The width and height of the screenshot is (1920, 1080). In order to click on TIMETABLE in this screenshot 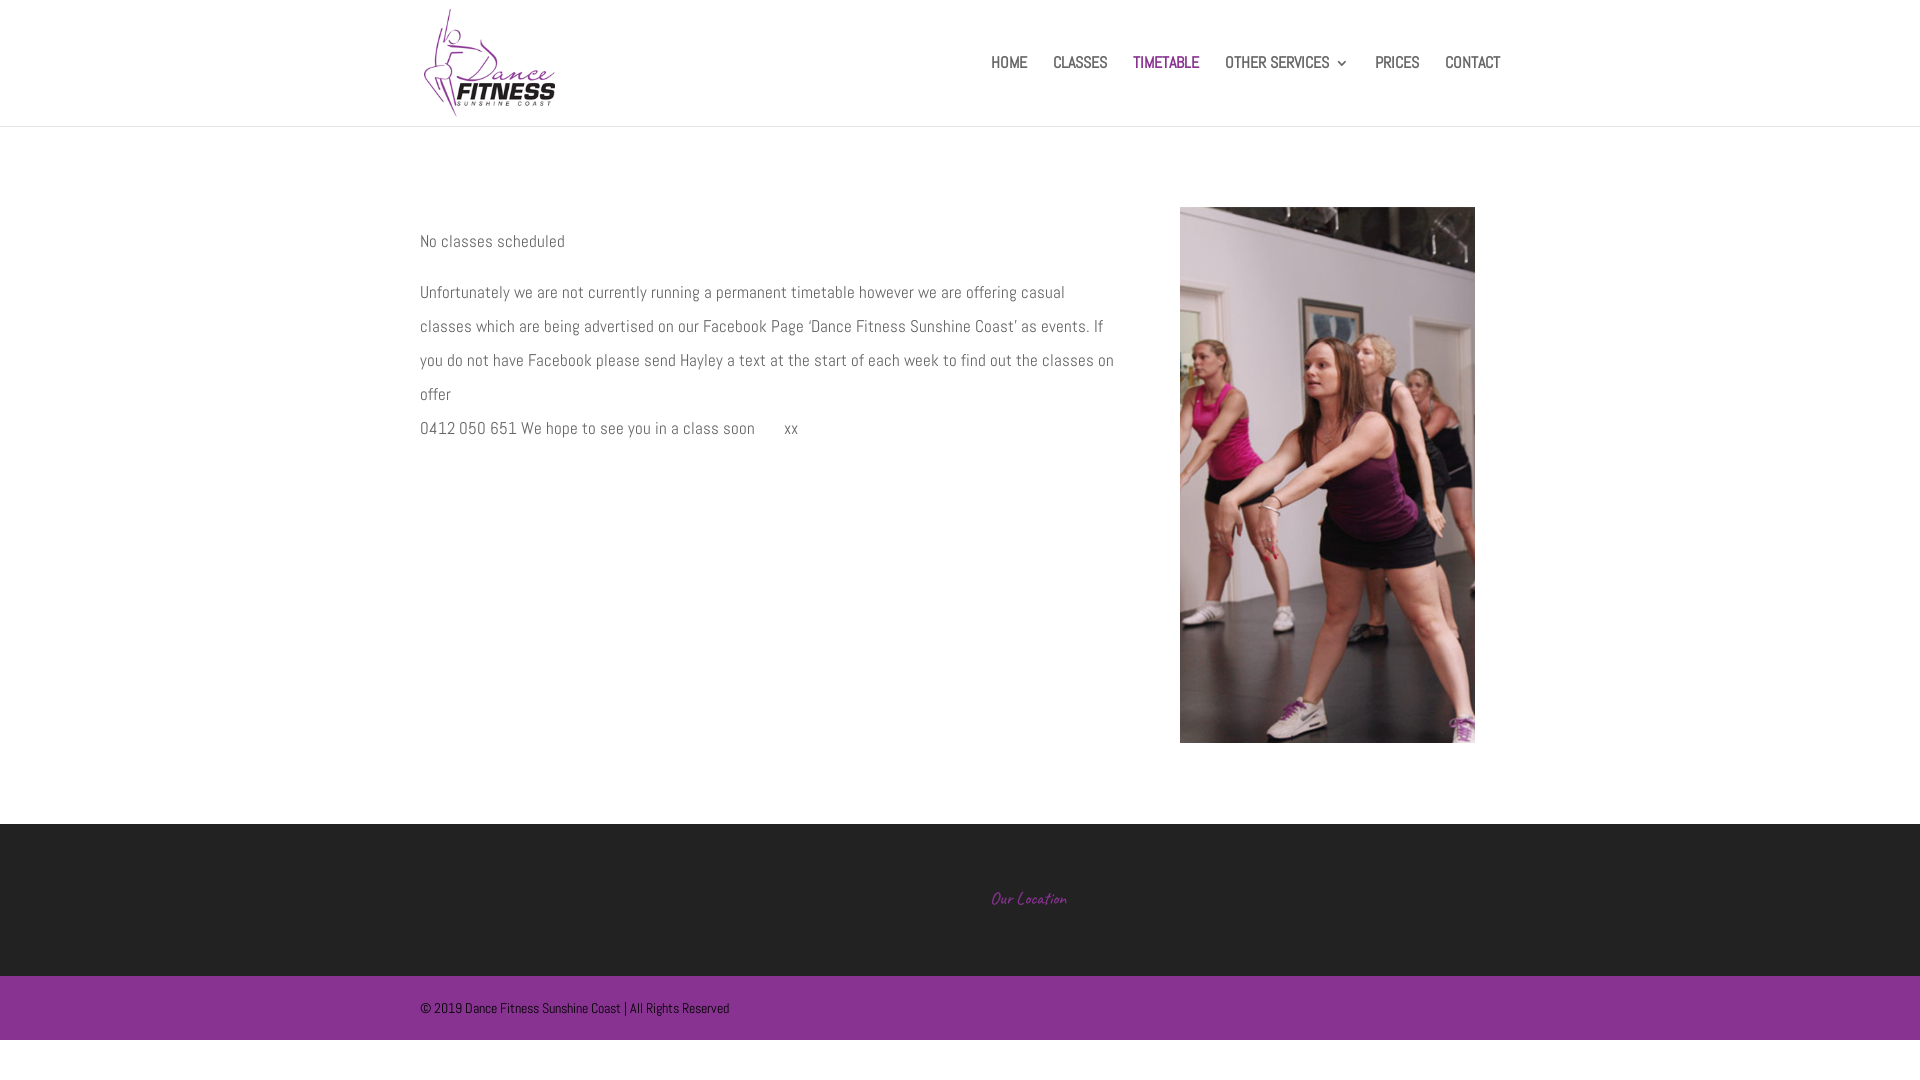, I will do `click(1166, 91)`.